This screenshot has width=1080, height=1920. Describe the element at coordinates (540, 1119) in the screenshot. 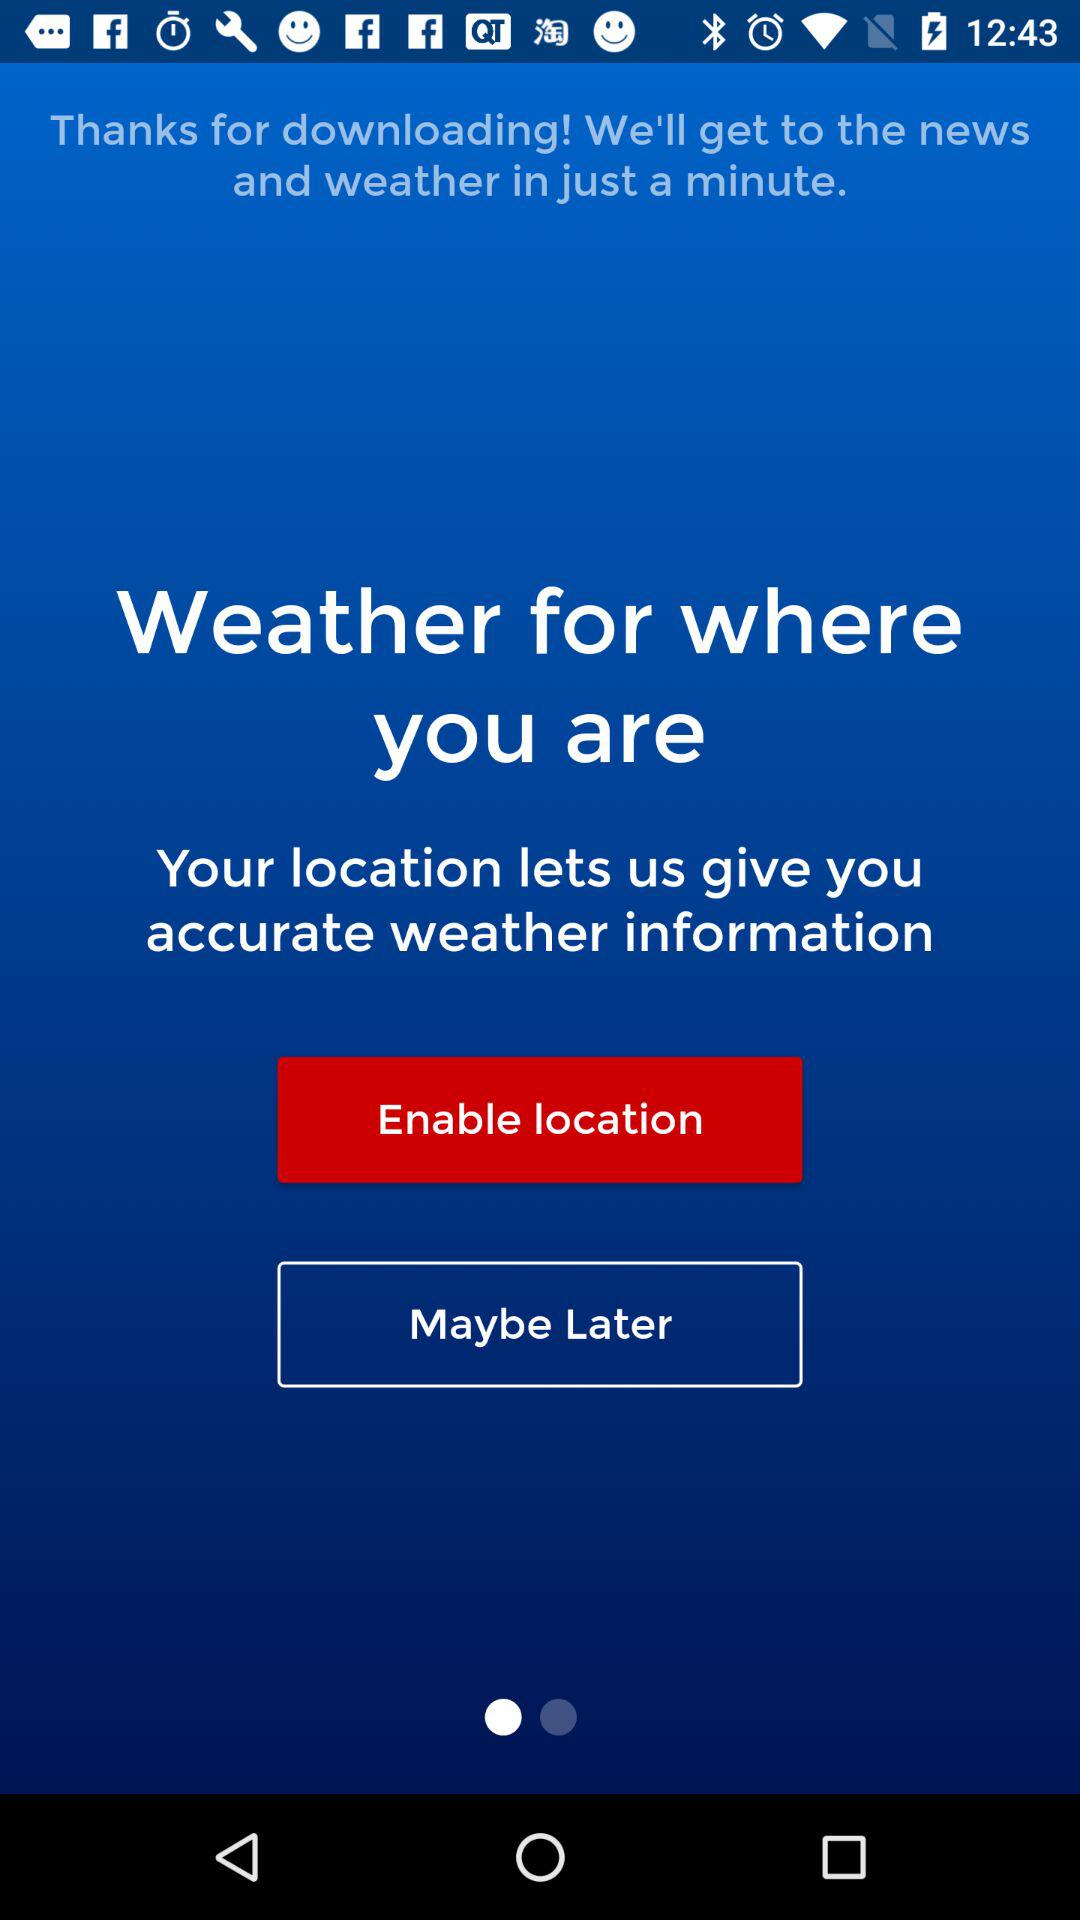

I see `flip to enable location` at that location.